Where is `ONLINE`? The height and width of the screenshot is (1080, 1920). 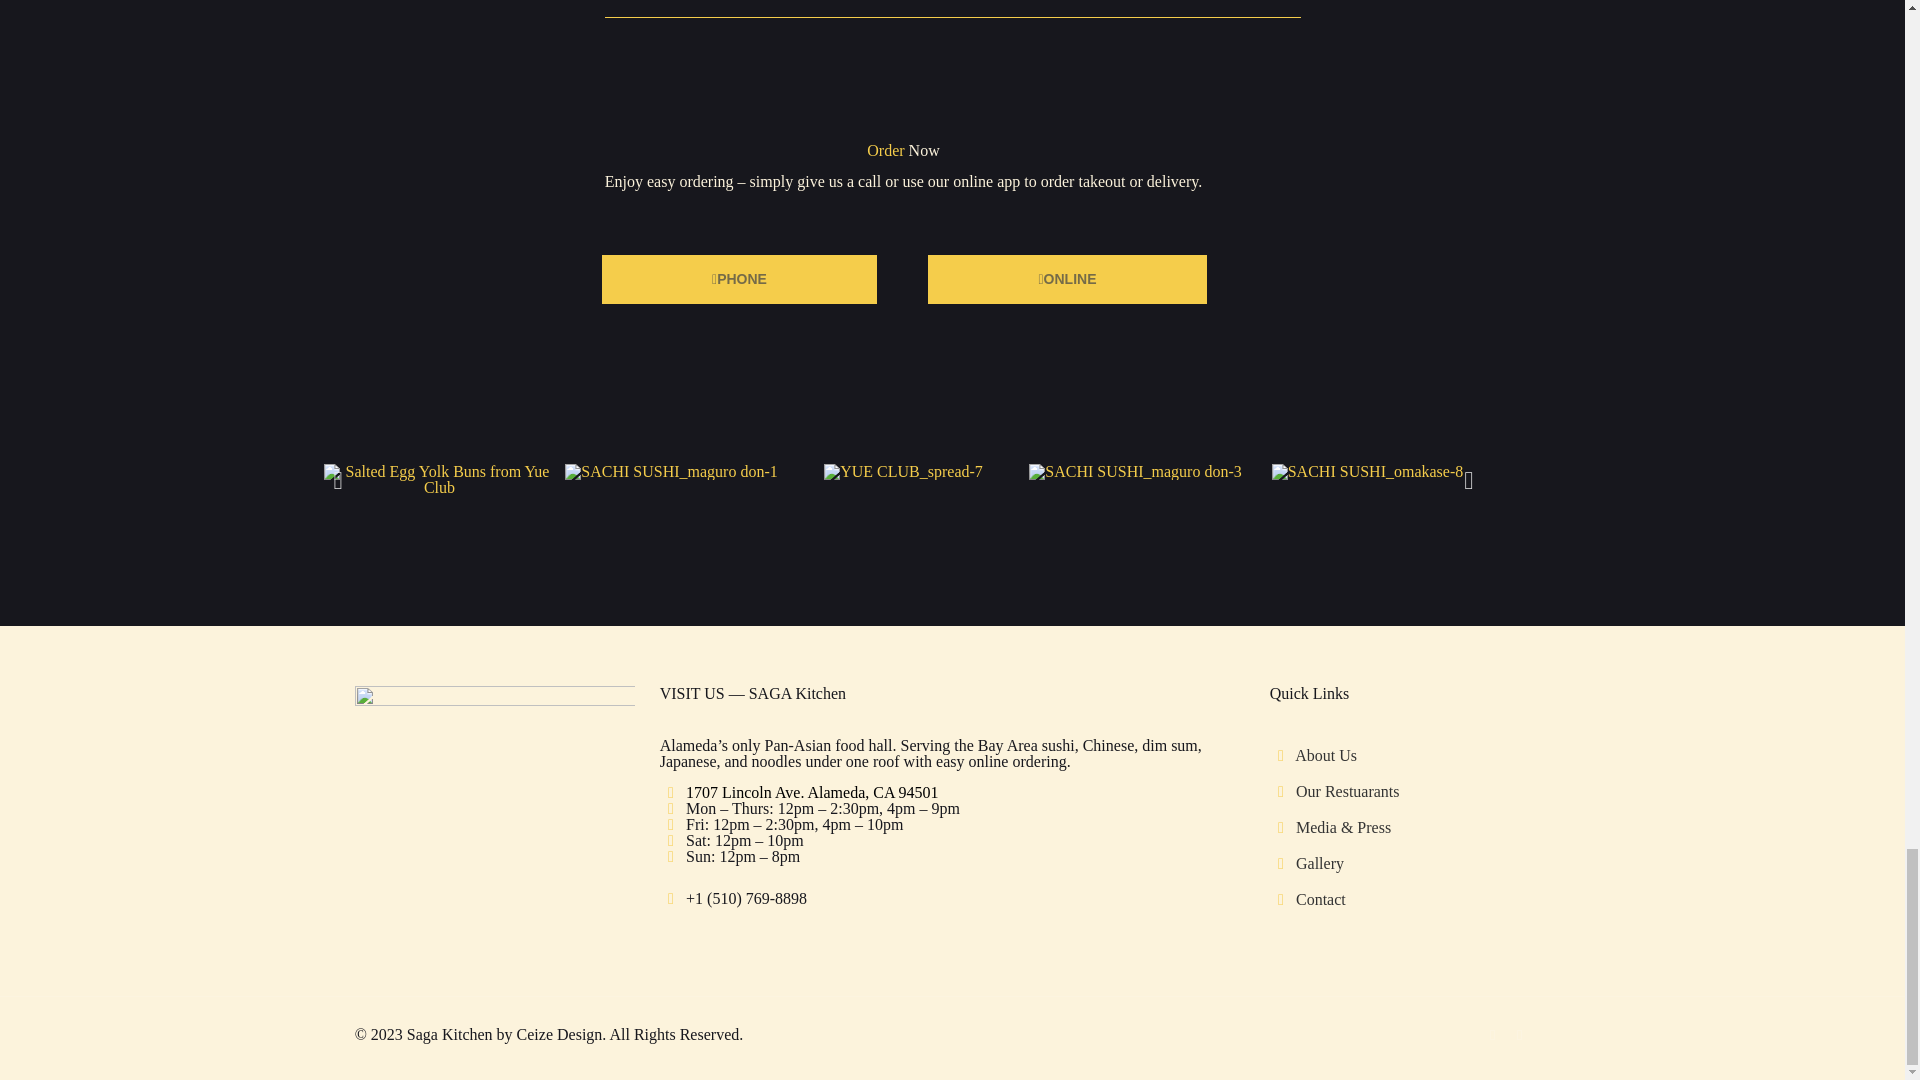 ONLINE is located at coordinates (1066, 278).